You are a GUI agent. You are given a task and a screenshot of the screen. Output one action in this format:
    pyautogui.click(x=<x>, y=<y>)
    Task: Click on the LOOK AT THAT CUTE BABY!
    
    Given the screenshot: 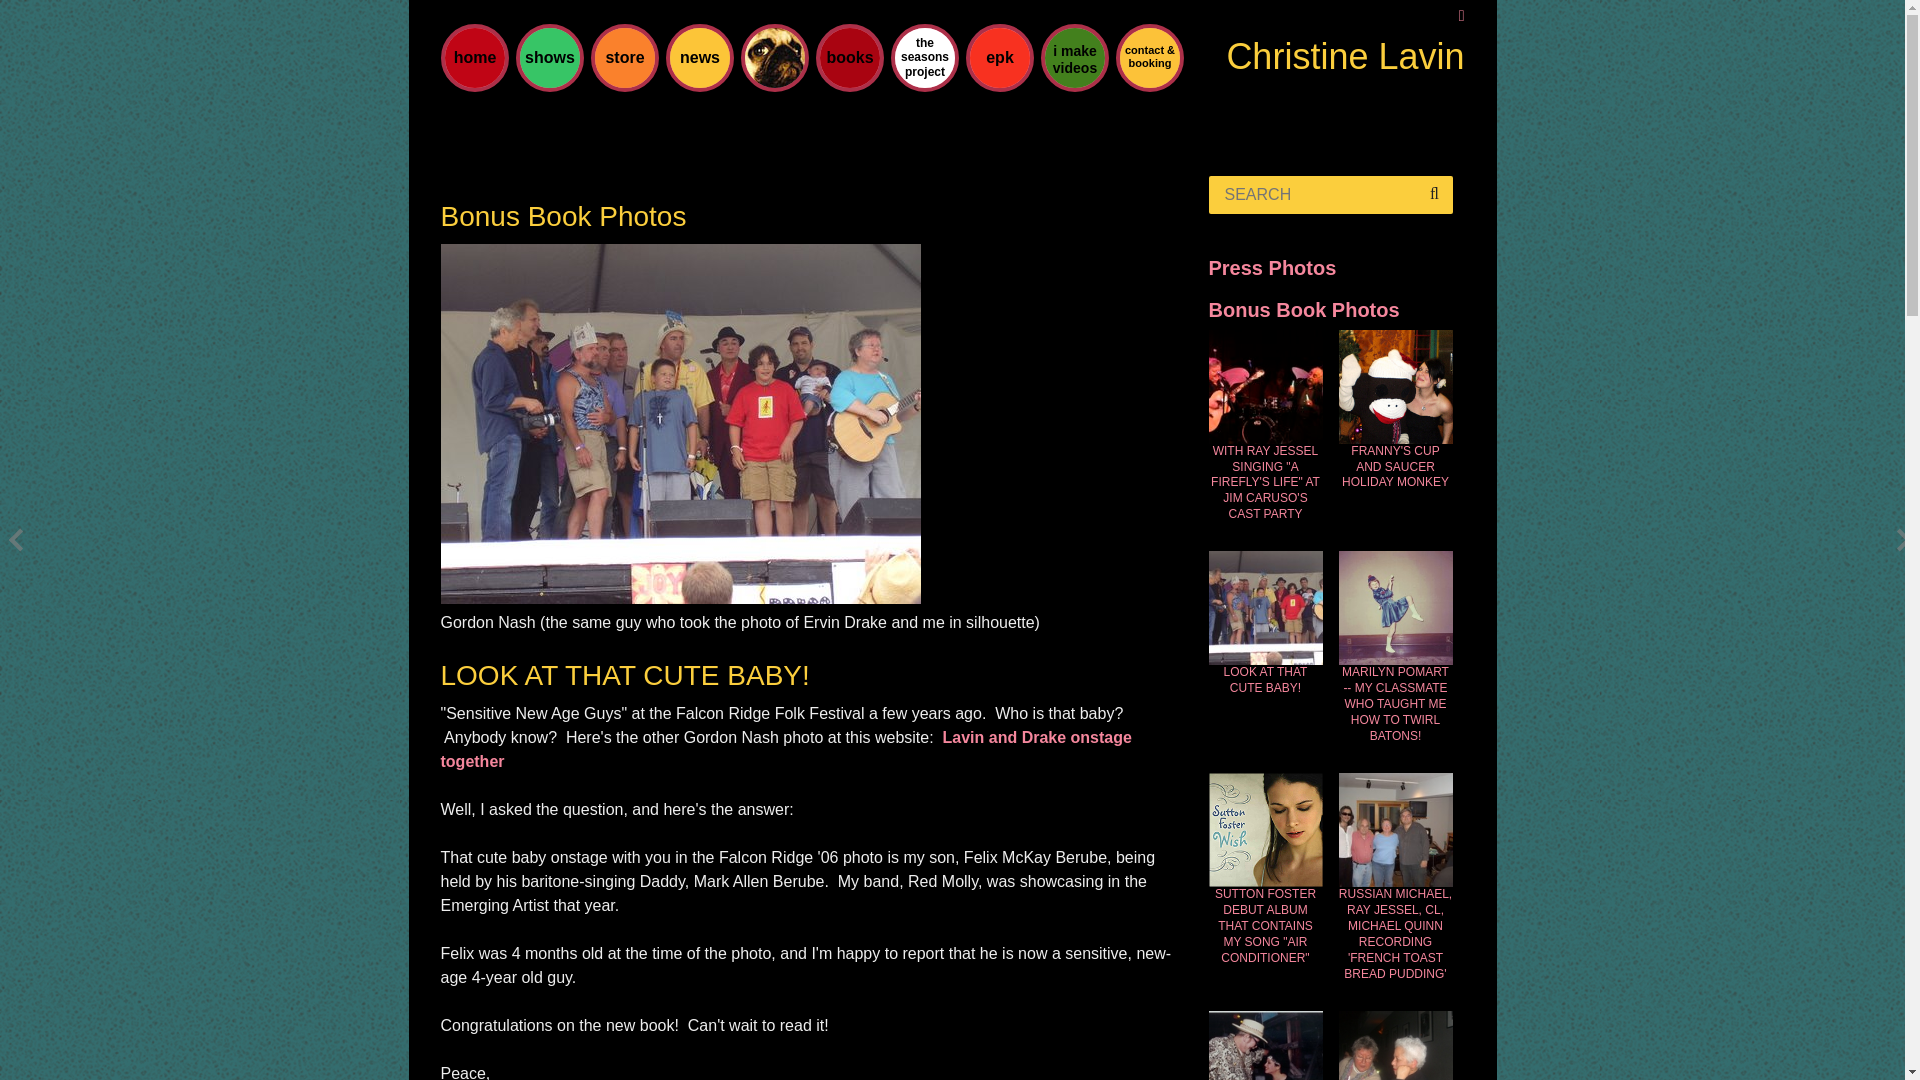 What is the action you would take?
    pyautogui.click(x=1264, y=680)
    